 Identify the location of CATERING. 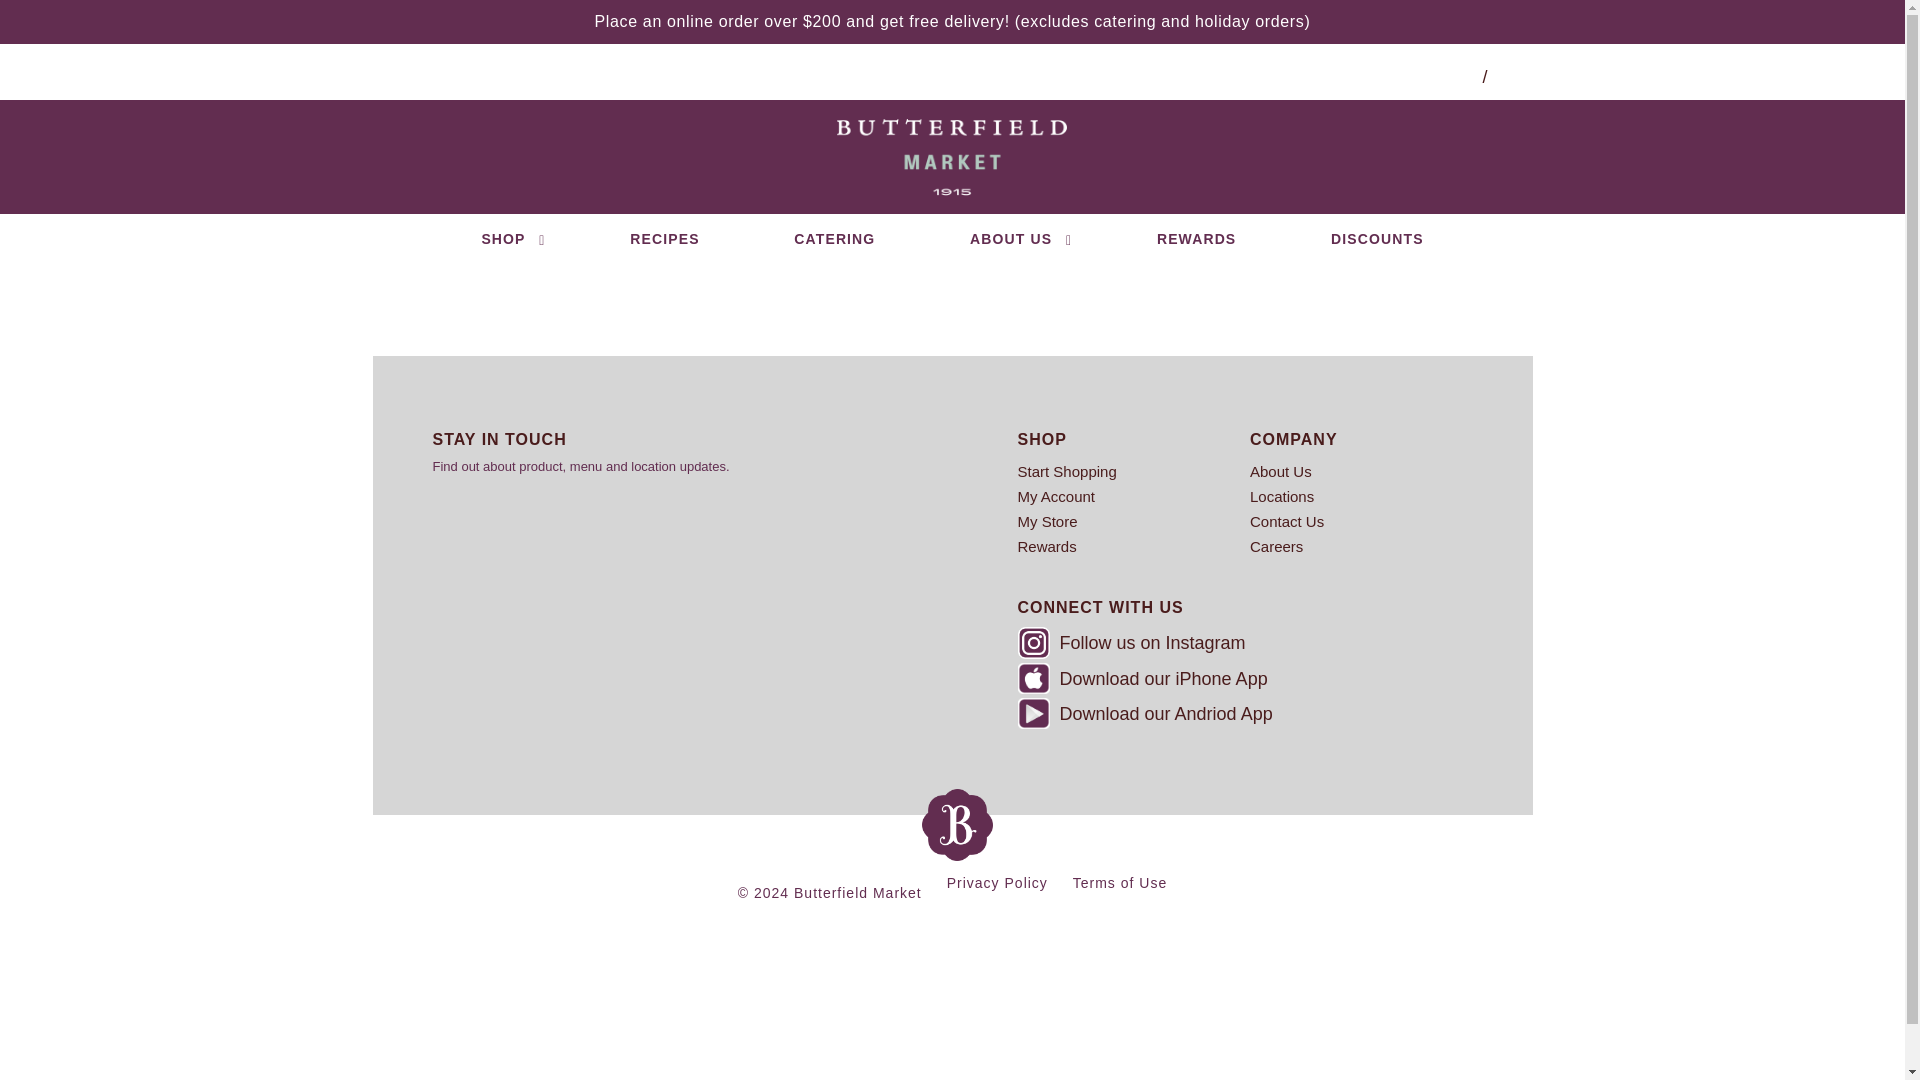
(834, 238).